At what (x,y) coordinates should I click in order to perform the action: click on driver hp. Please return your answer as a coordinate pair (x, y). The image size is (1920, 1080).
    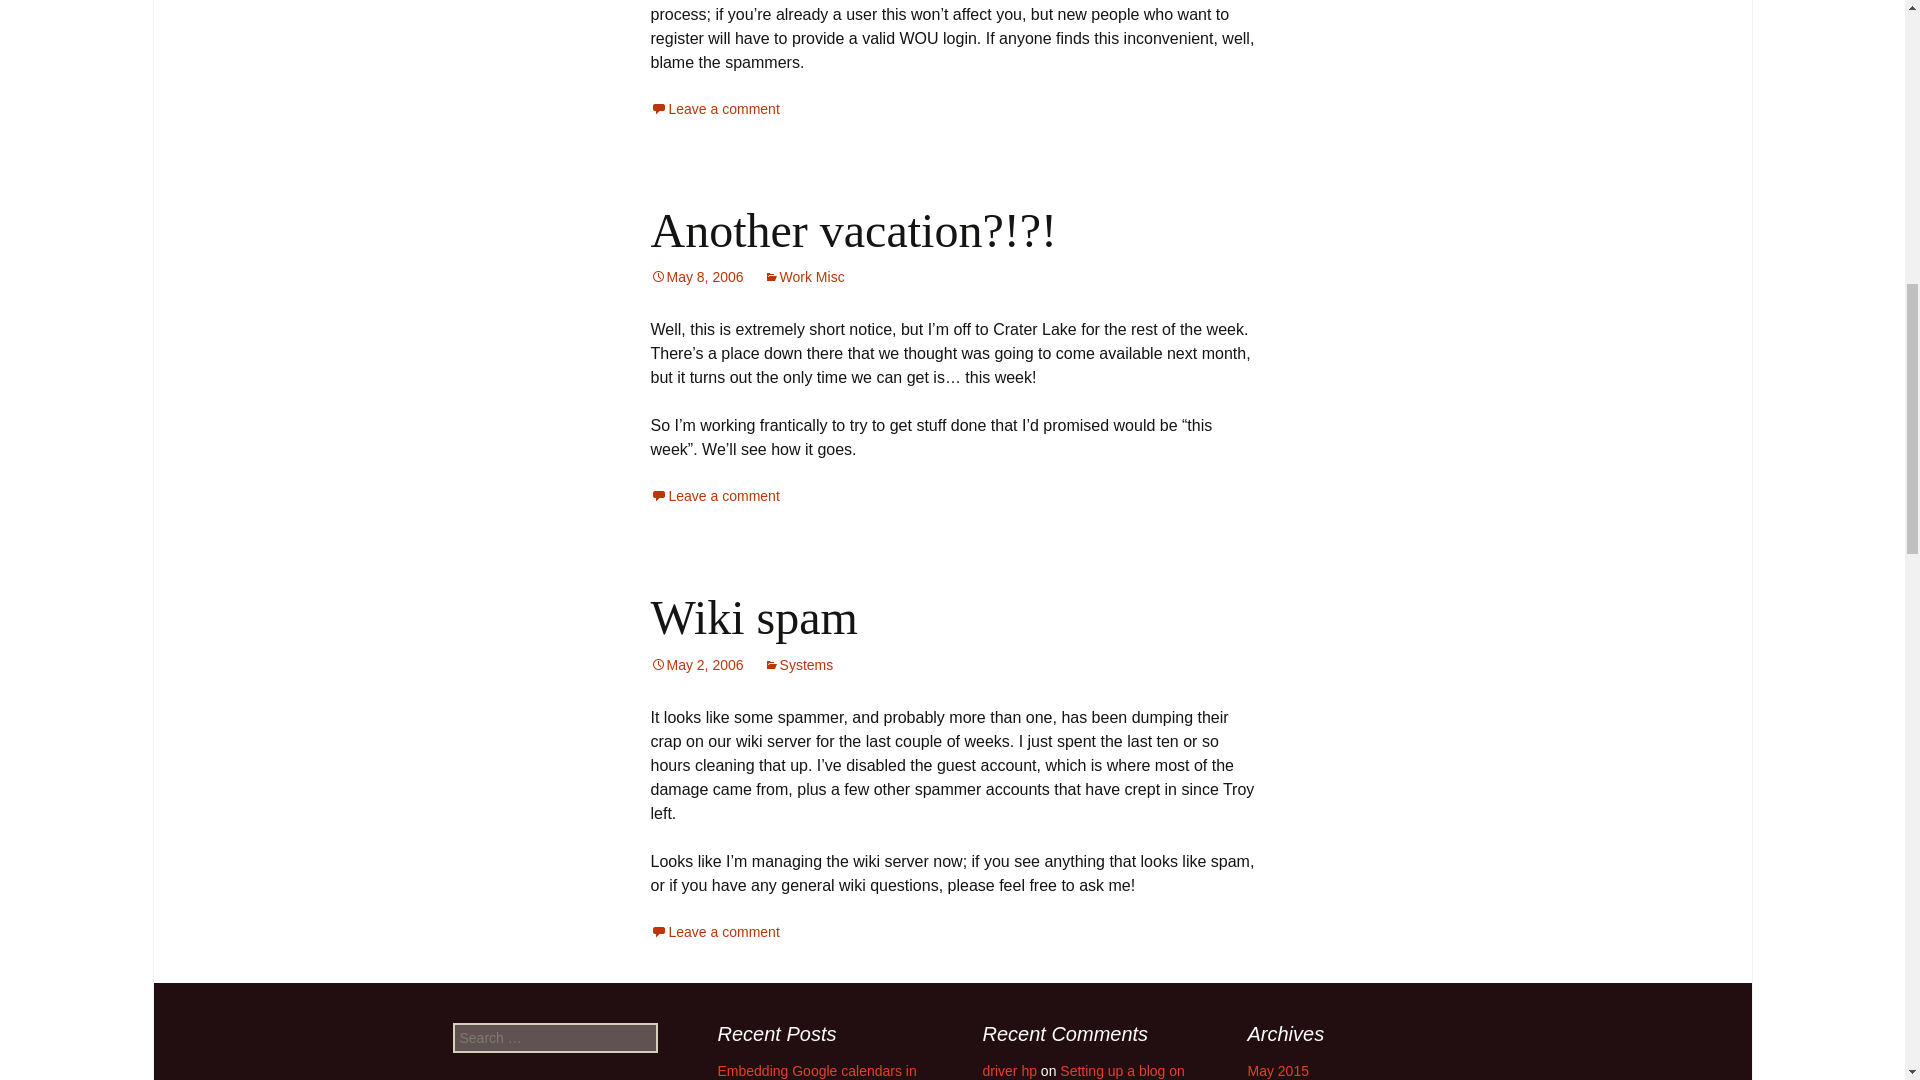
    Looking at the image, I should click on (1008, 1070).